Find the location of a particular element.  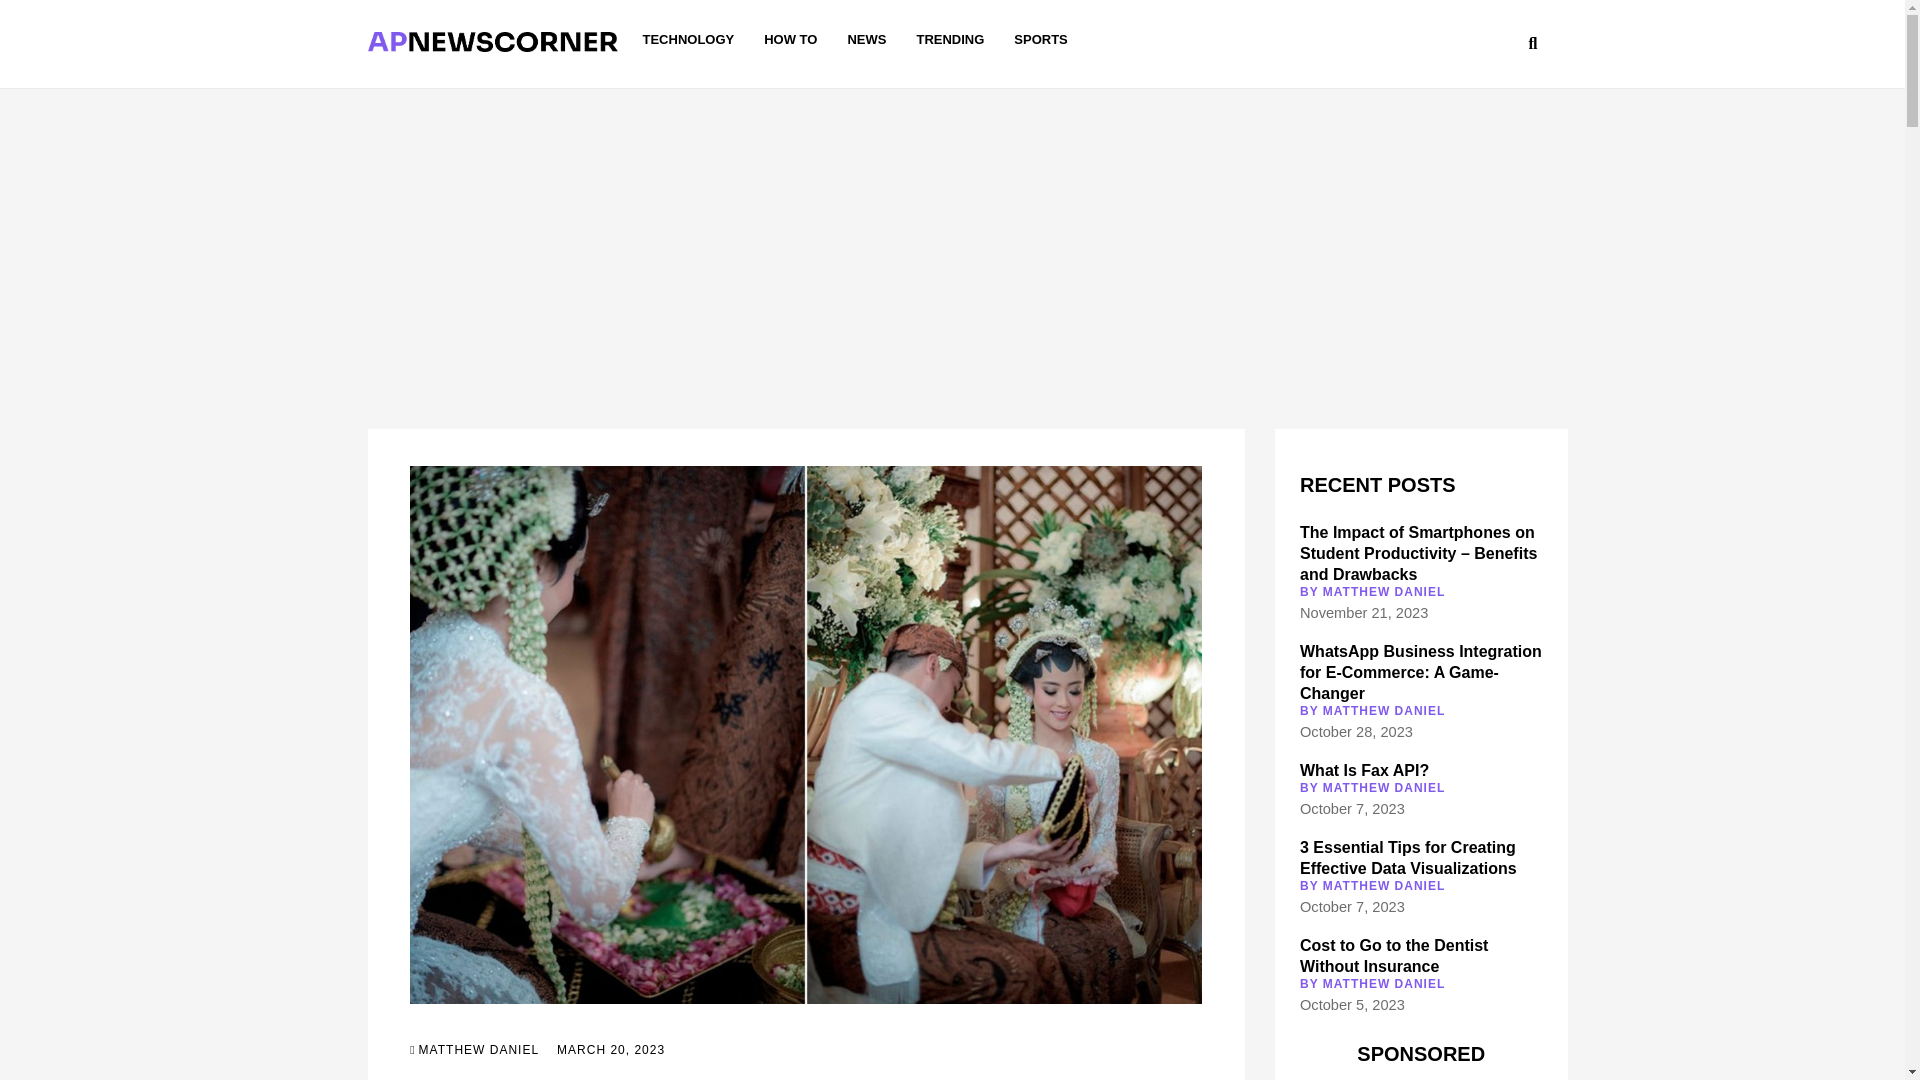

NEWS is located at coordinates (866, 40).